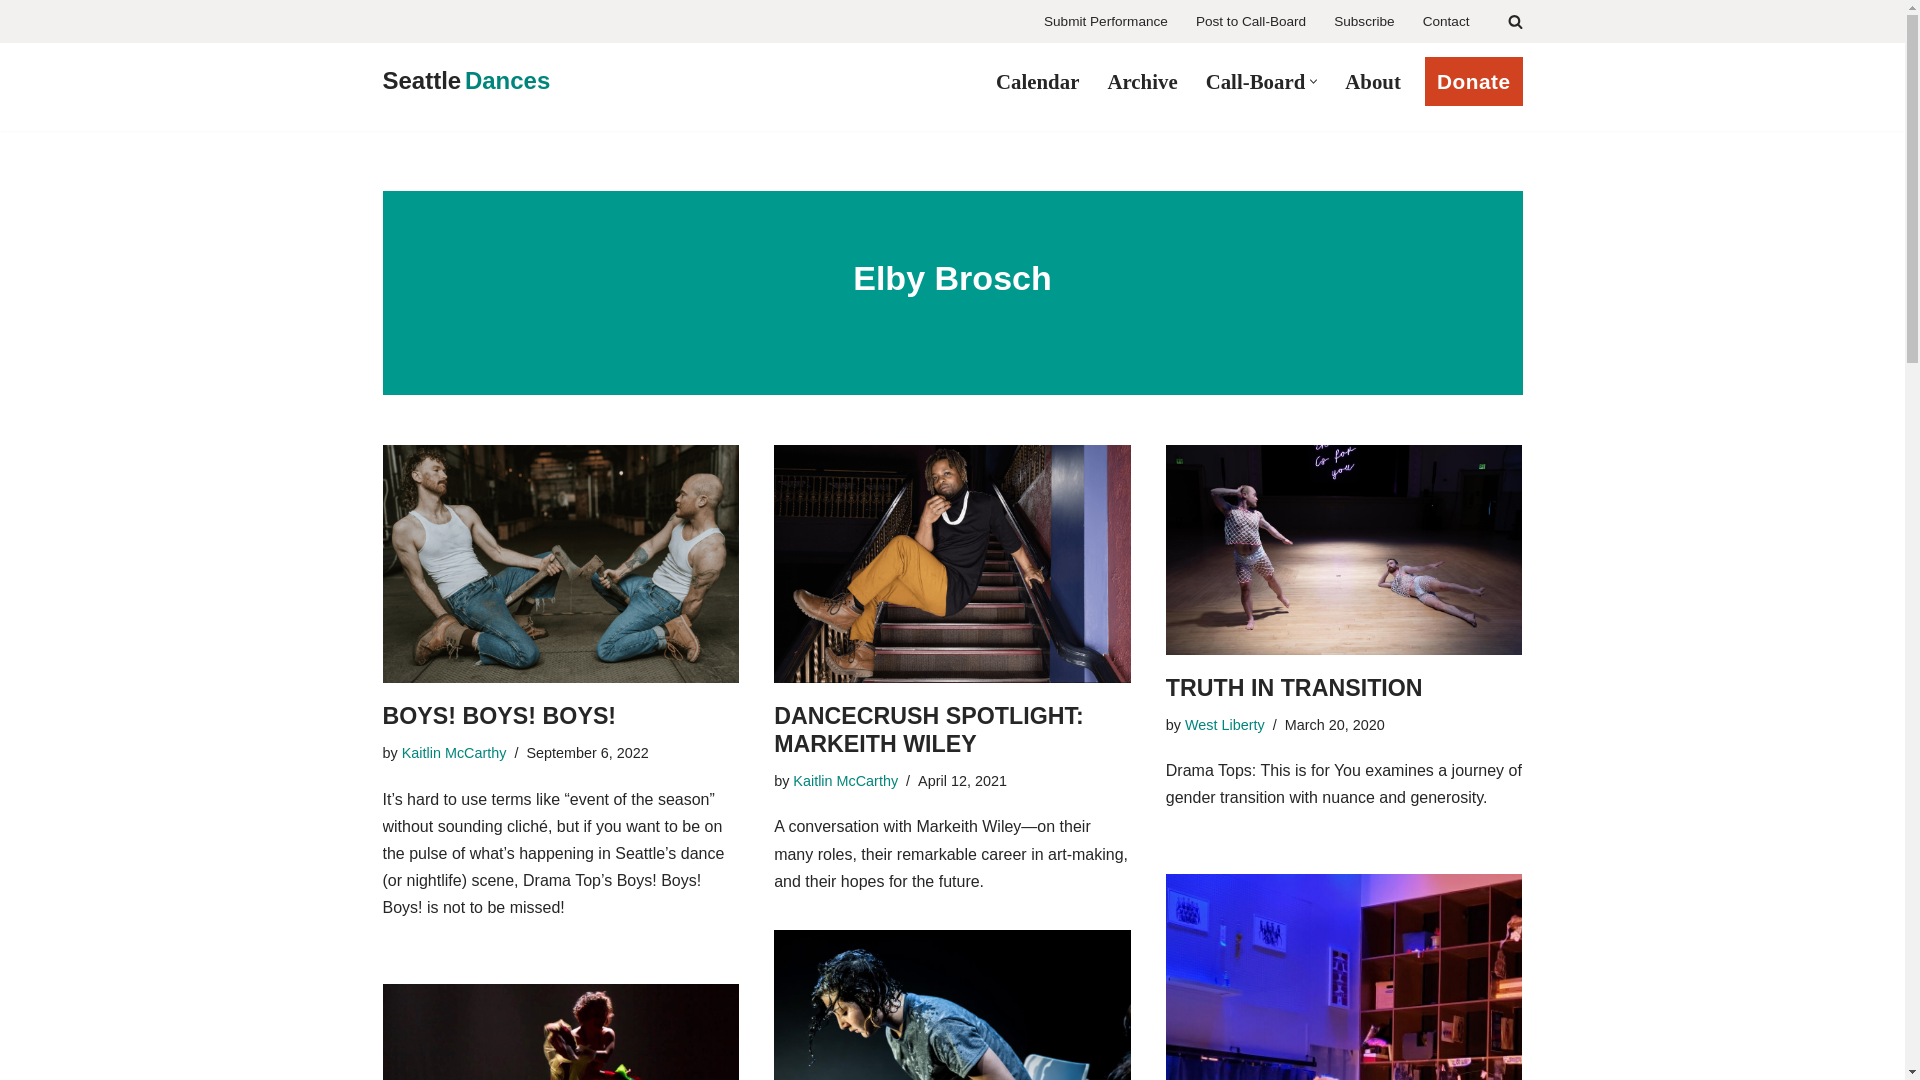 The image size is (1920, 1080). What do you see at coordinates (845, 781) in the screenshot?
I see `Posts by Kaitlin McCarthy` at bounding box center [845, 781].